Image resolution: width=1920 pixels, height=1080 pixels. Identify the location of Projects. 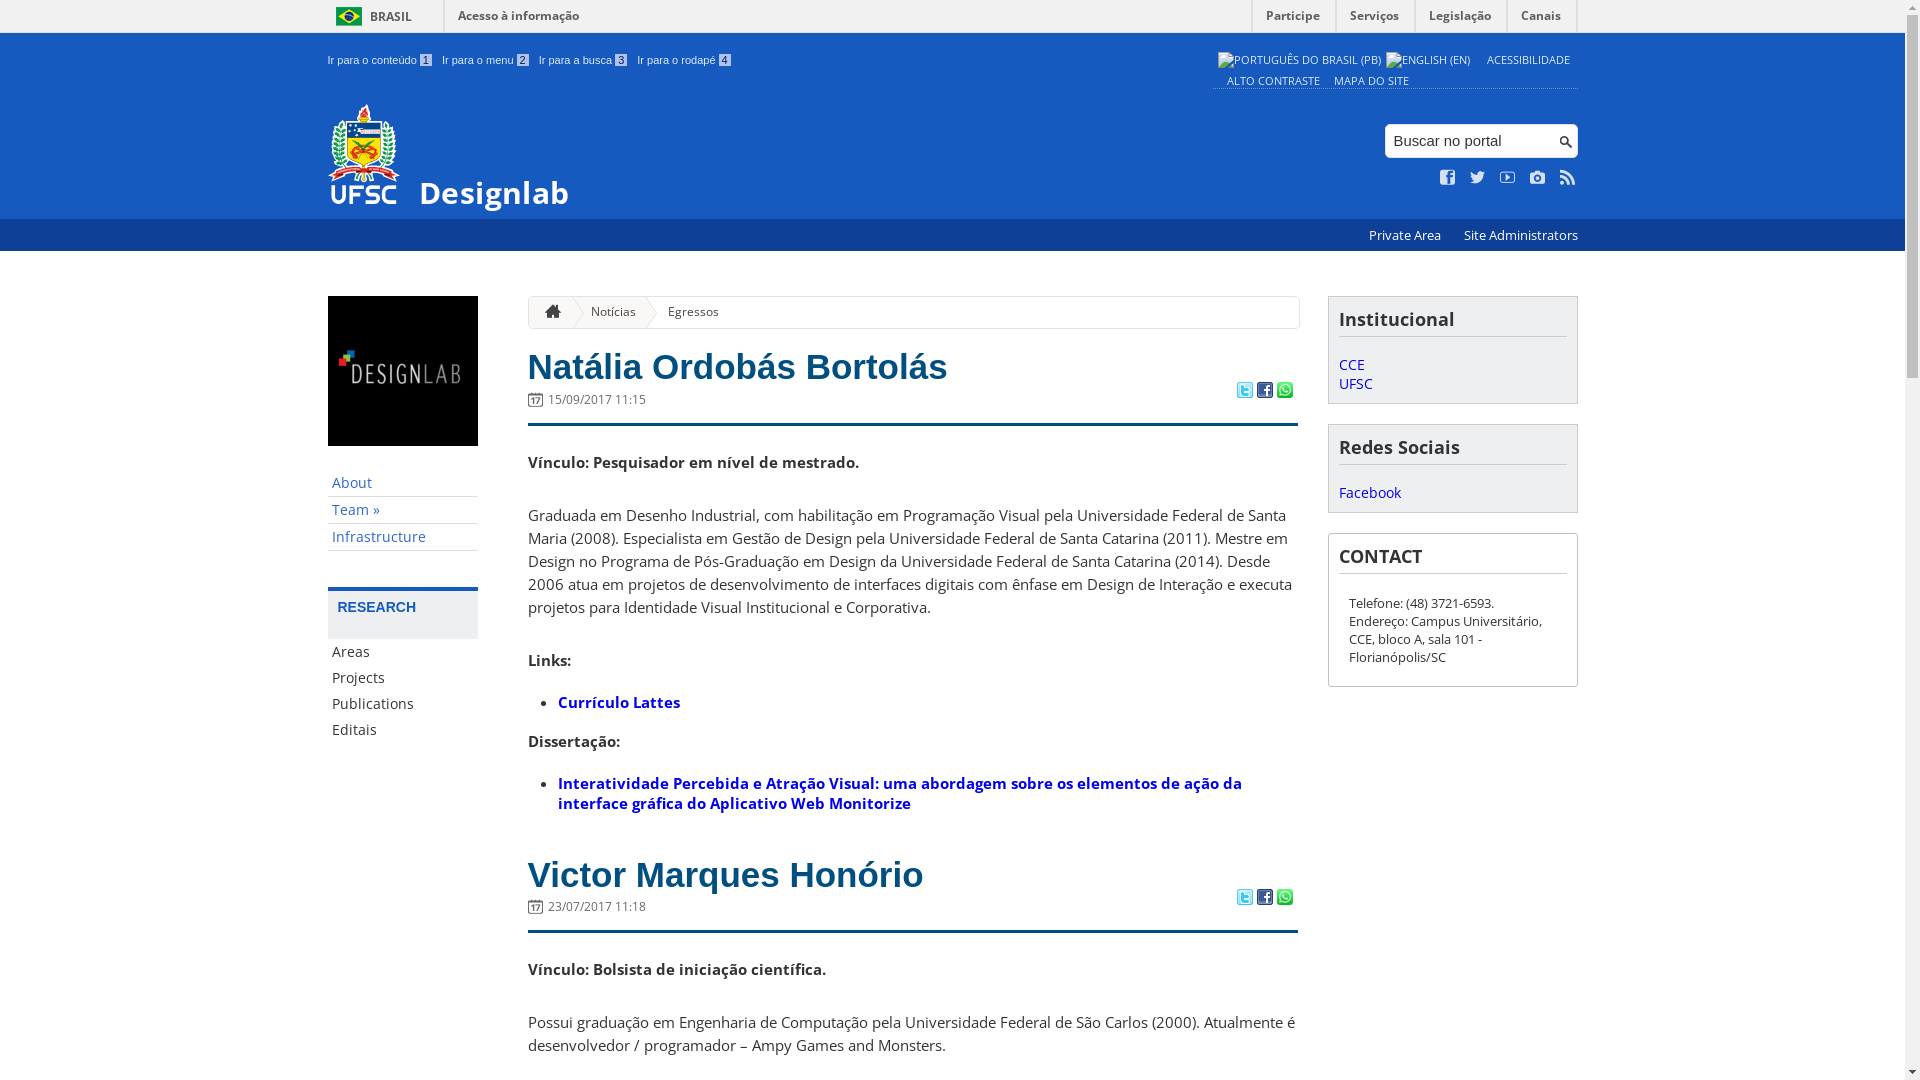
(403, 678).